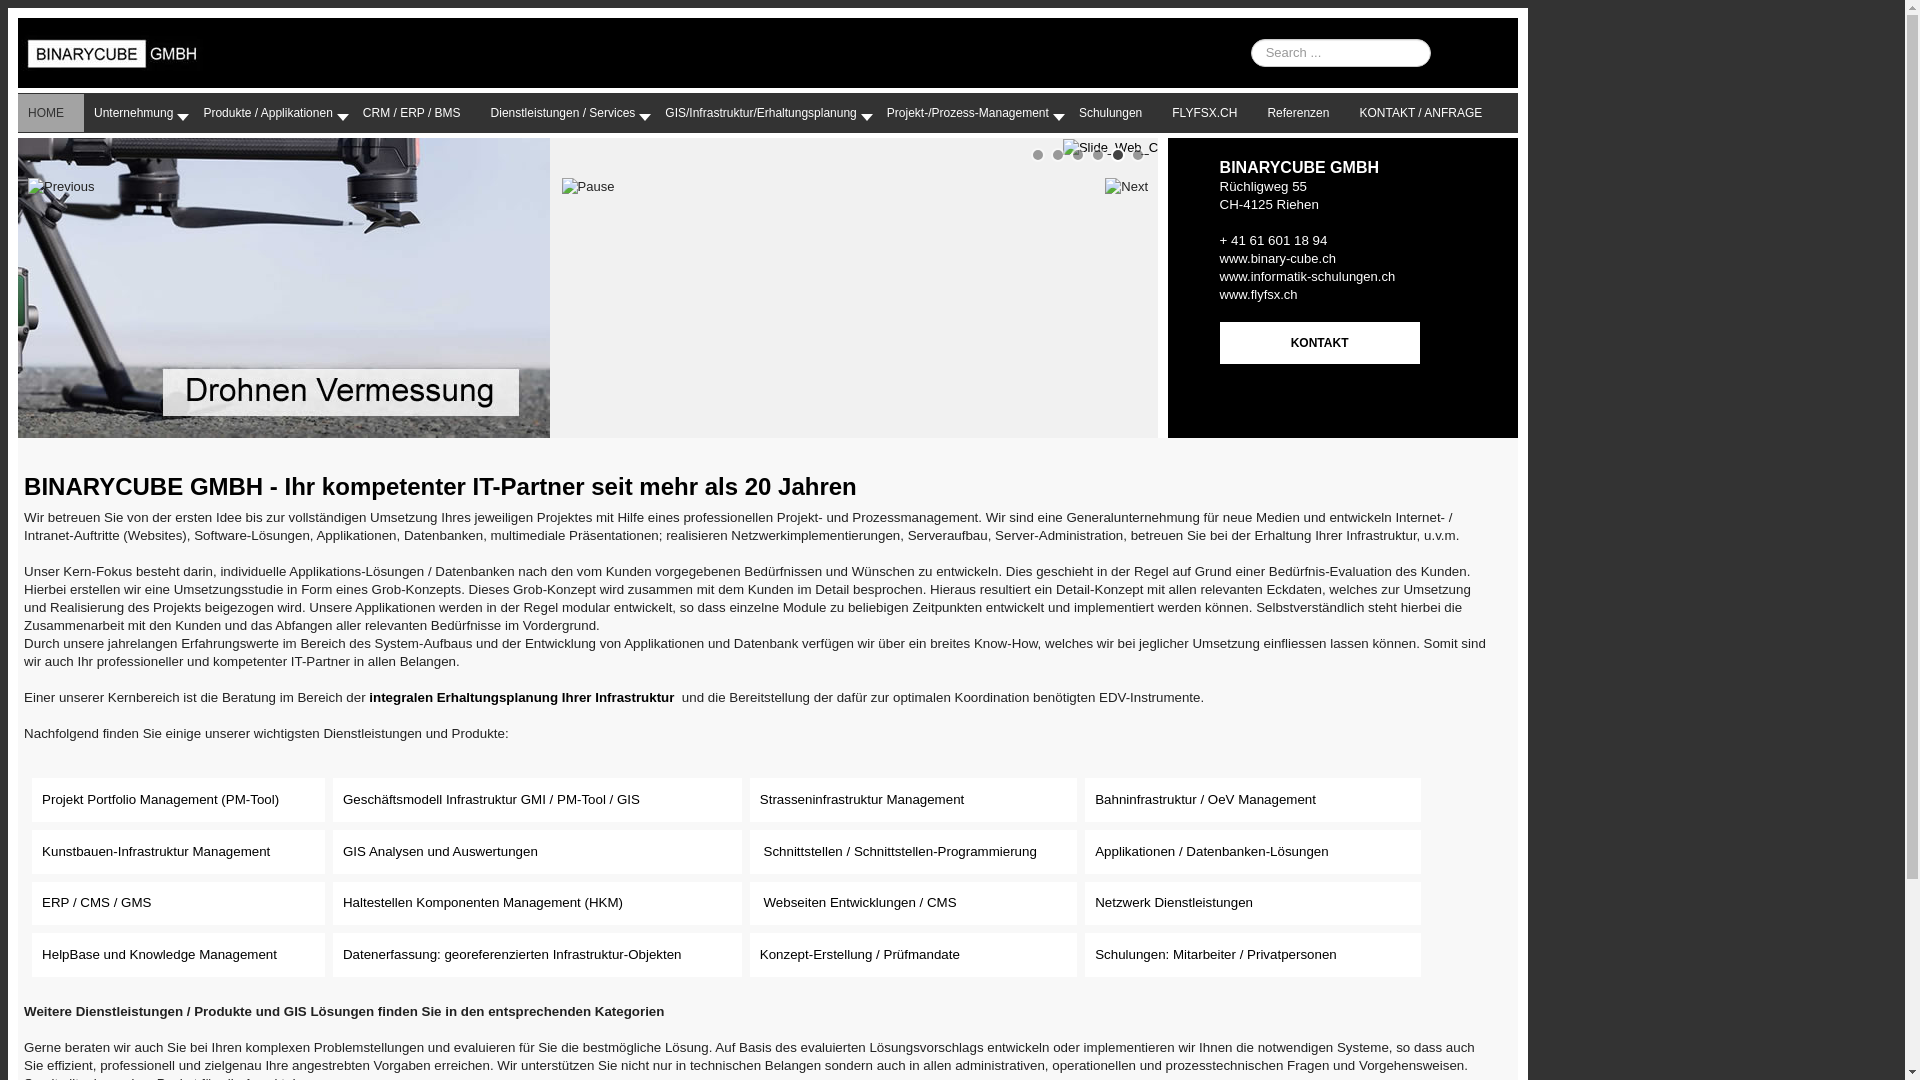  What do you see at coordinates (973, 113) in the screenshot?
I see `Projekt-/Prozess-Management` at bounding box center [973, 113].